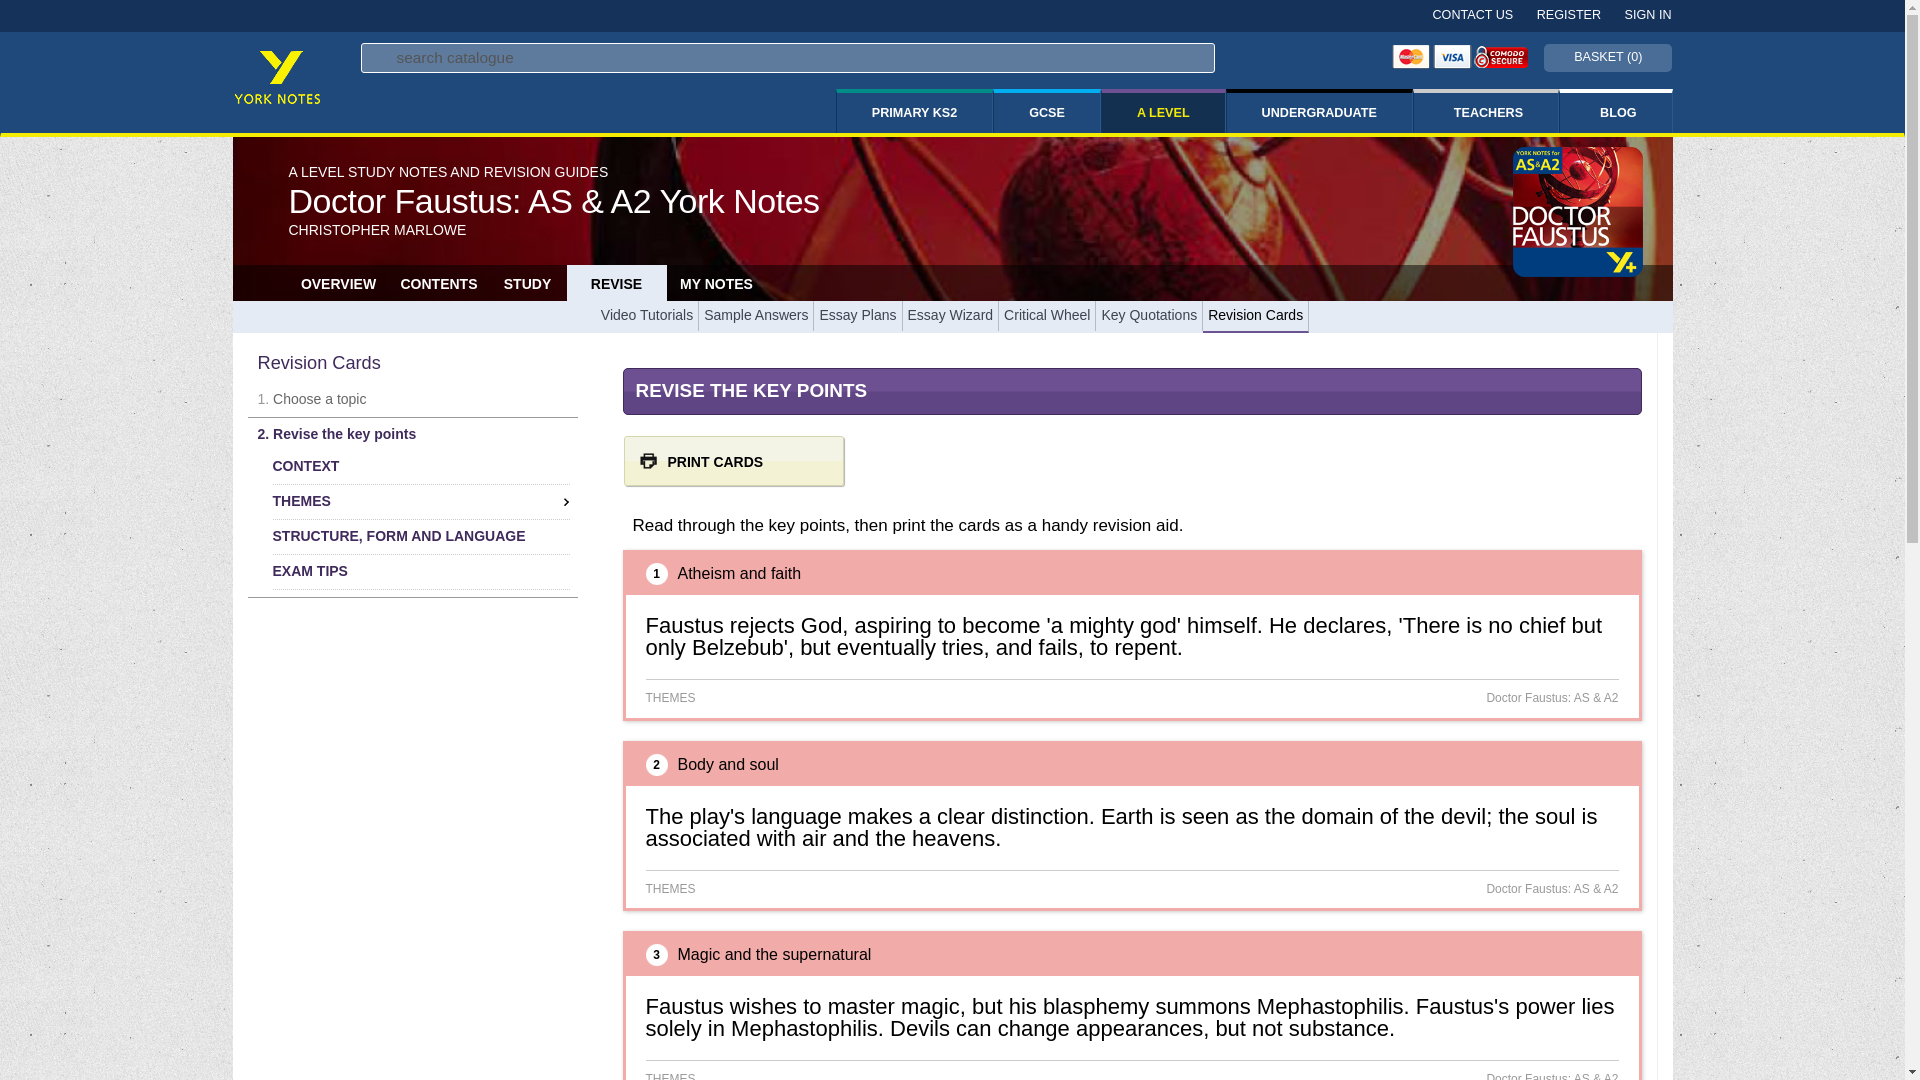  Describe the element at coordinates (437, 277) in the screenshot. I see `CONTENTS` at that location.